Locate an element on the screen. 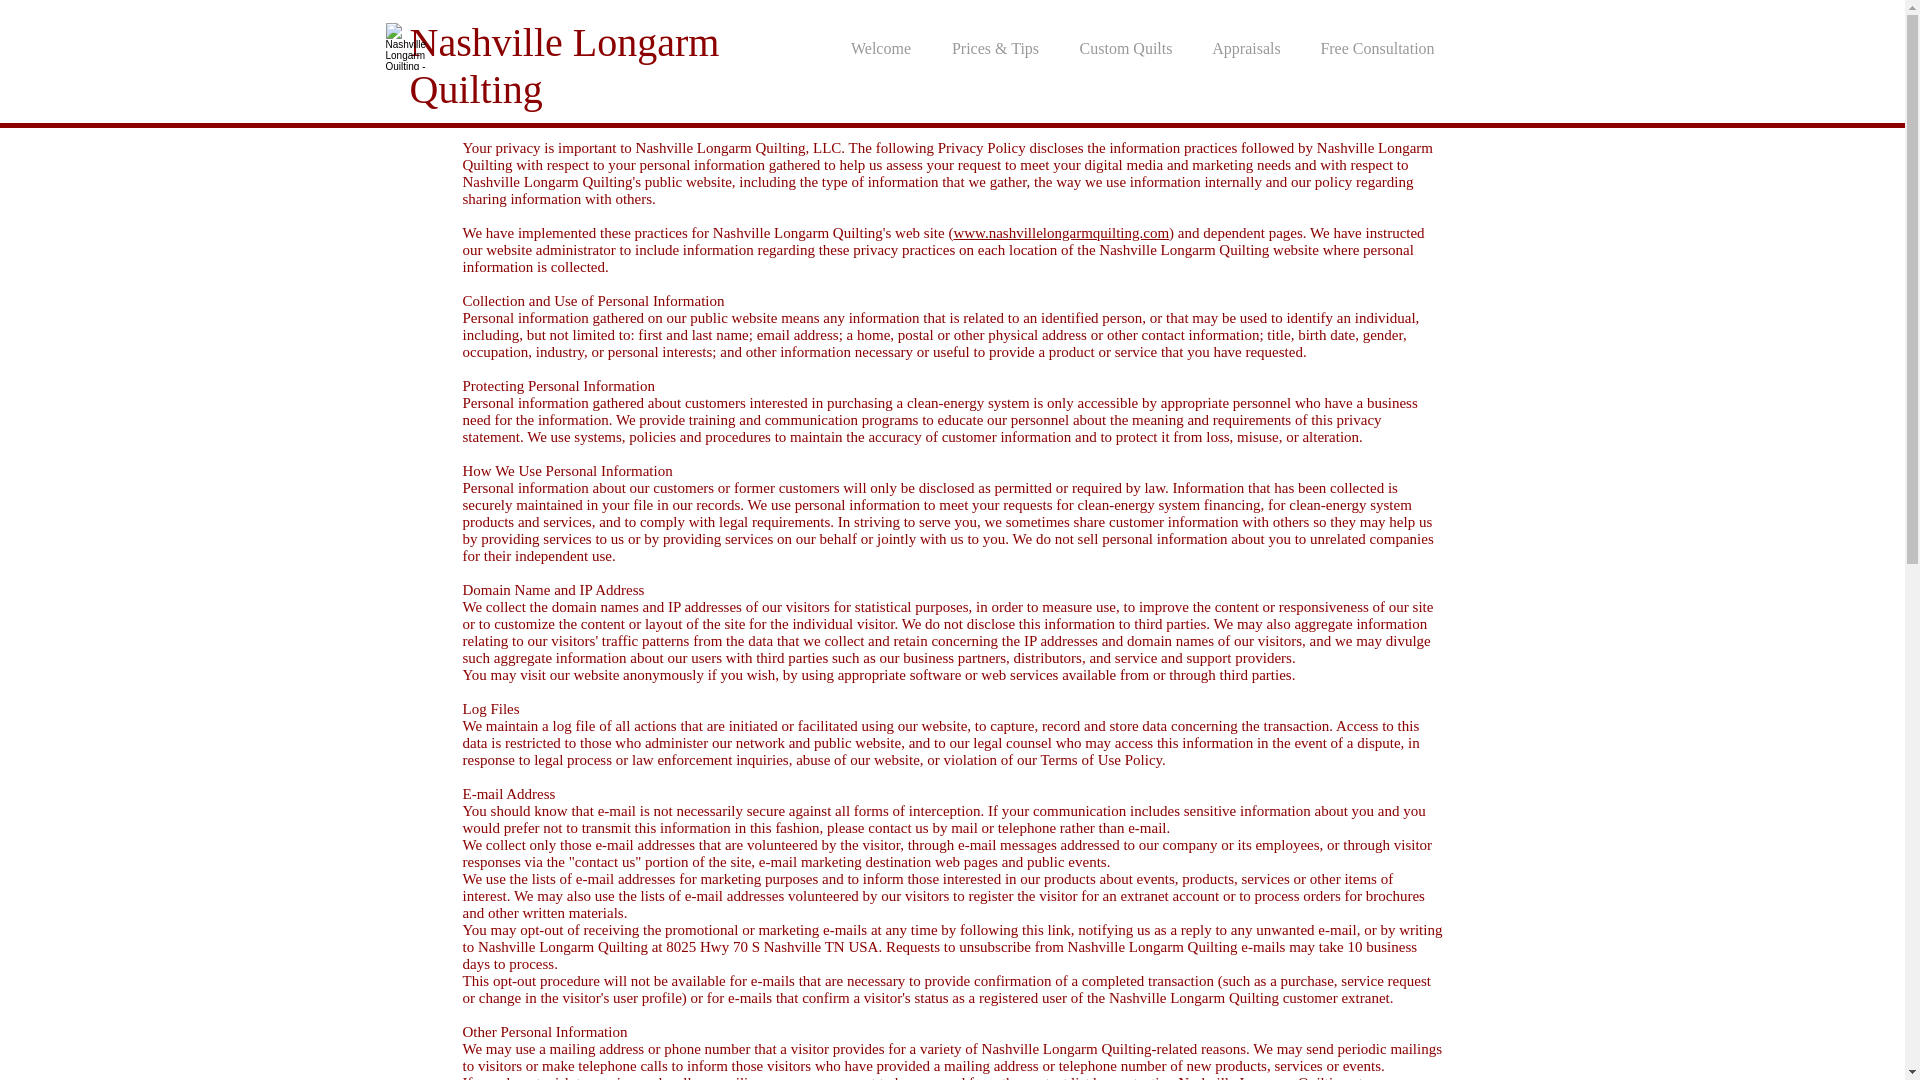 This screenshot has height=1080, width=1920. www.nashvillelongarmquilting.com is located at coordinates (1060, 232).